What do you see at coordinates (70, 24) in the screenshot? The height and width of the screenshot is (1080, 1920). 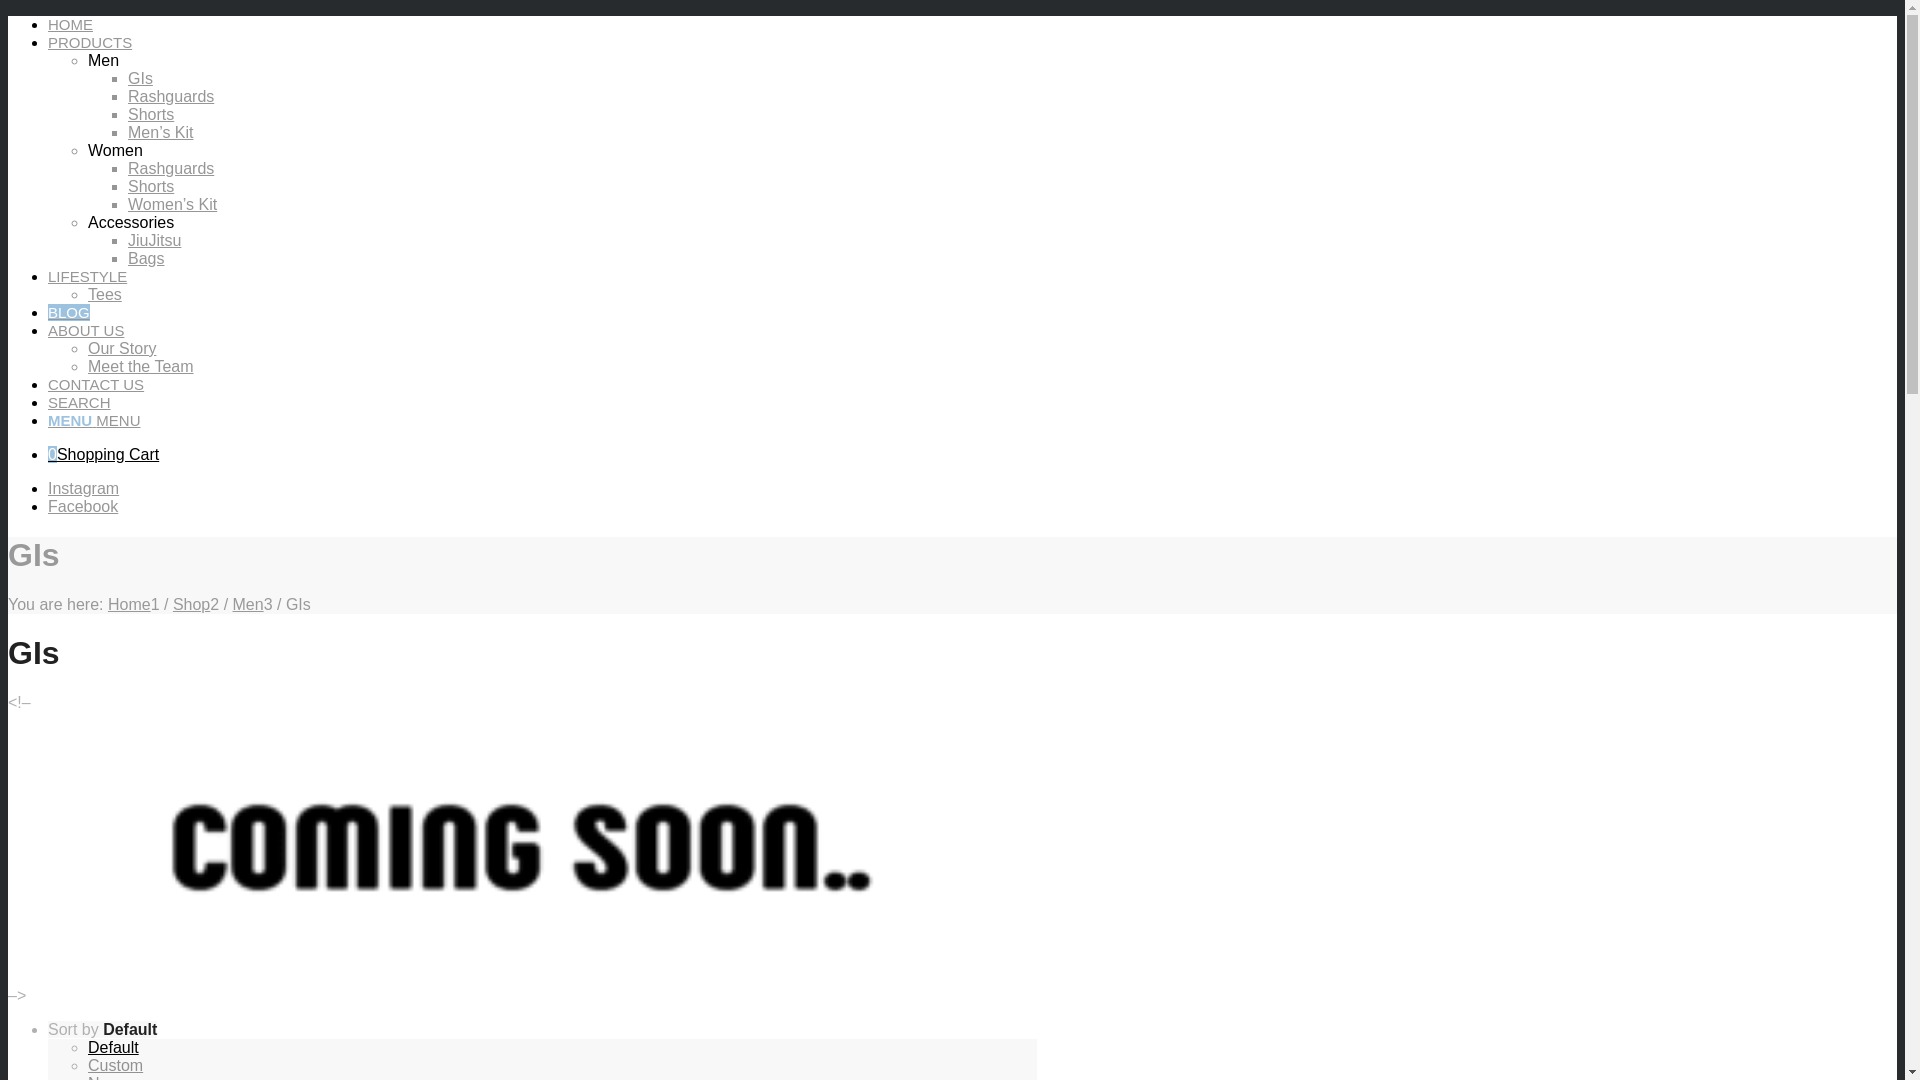 I see `HOME` at bounding box center [70, 24].